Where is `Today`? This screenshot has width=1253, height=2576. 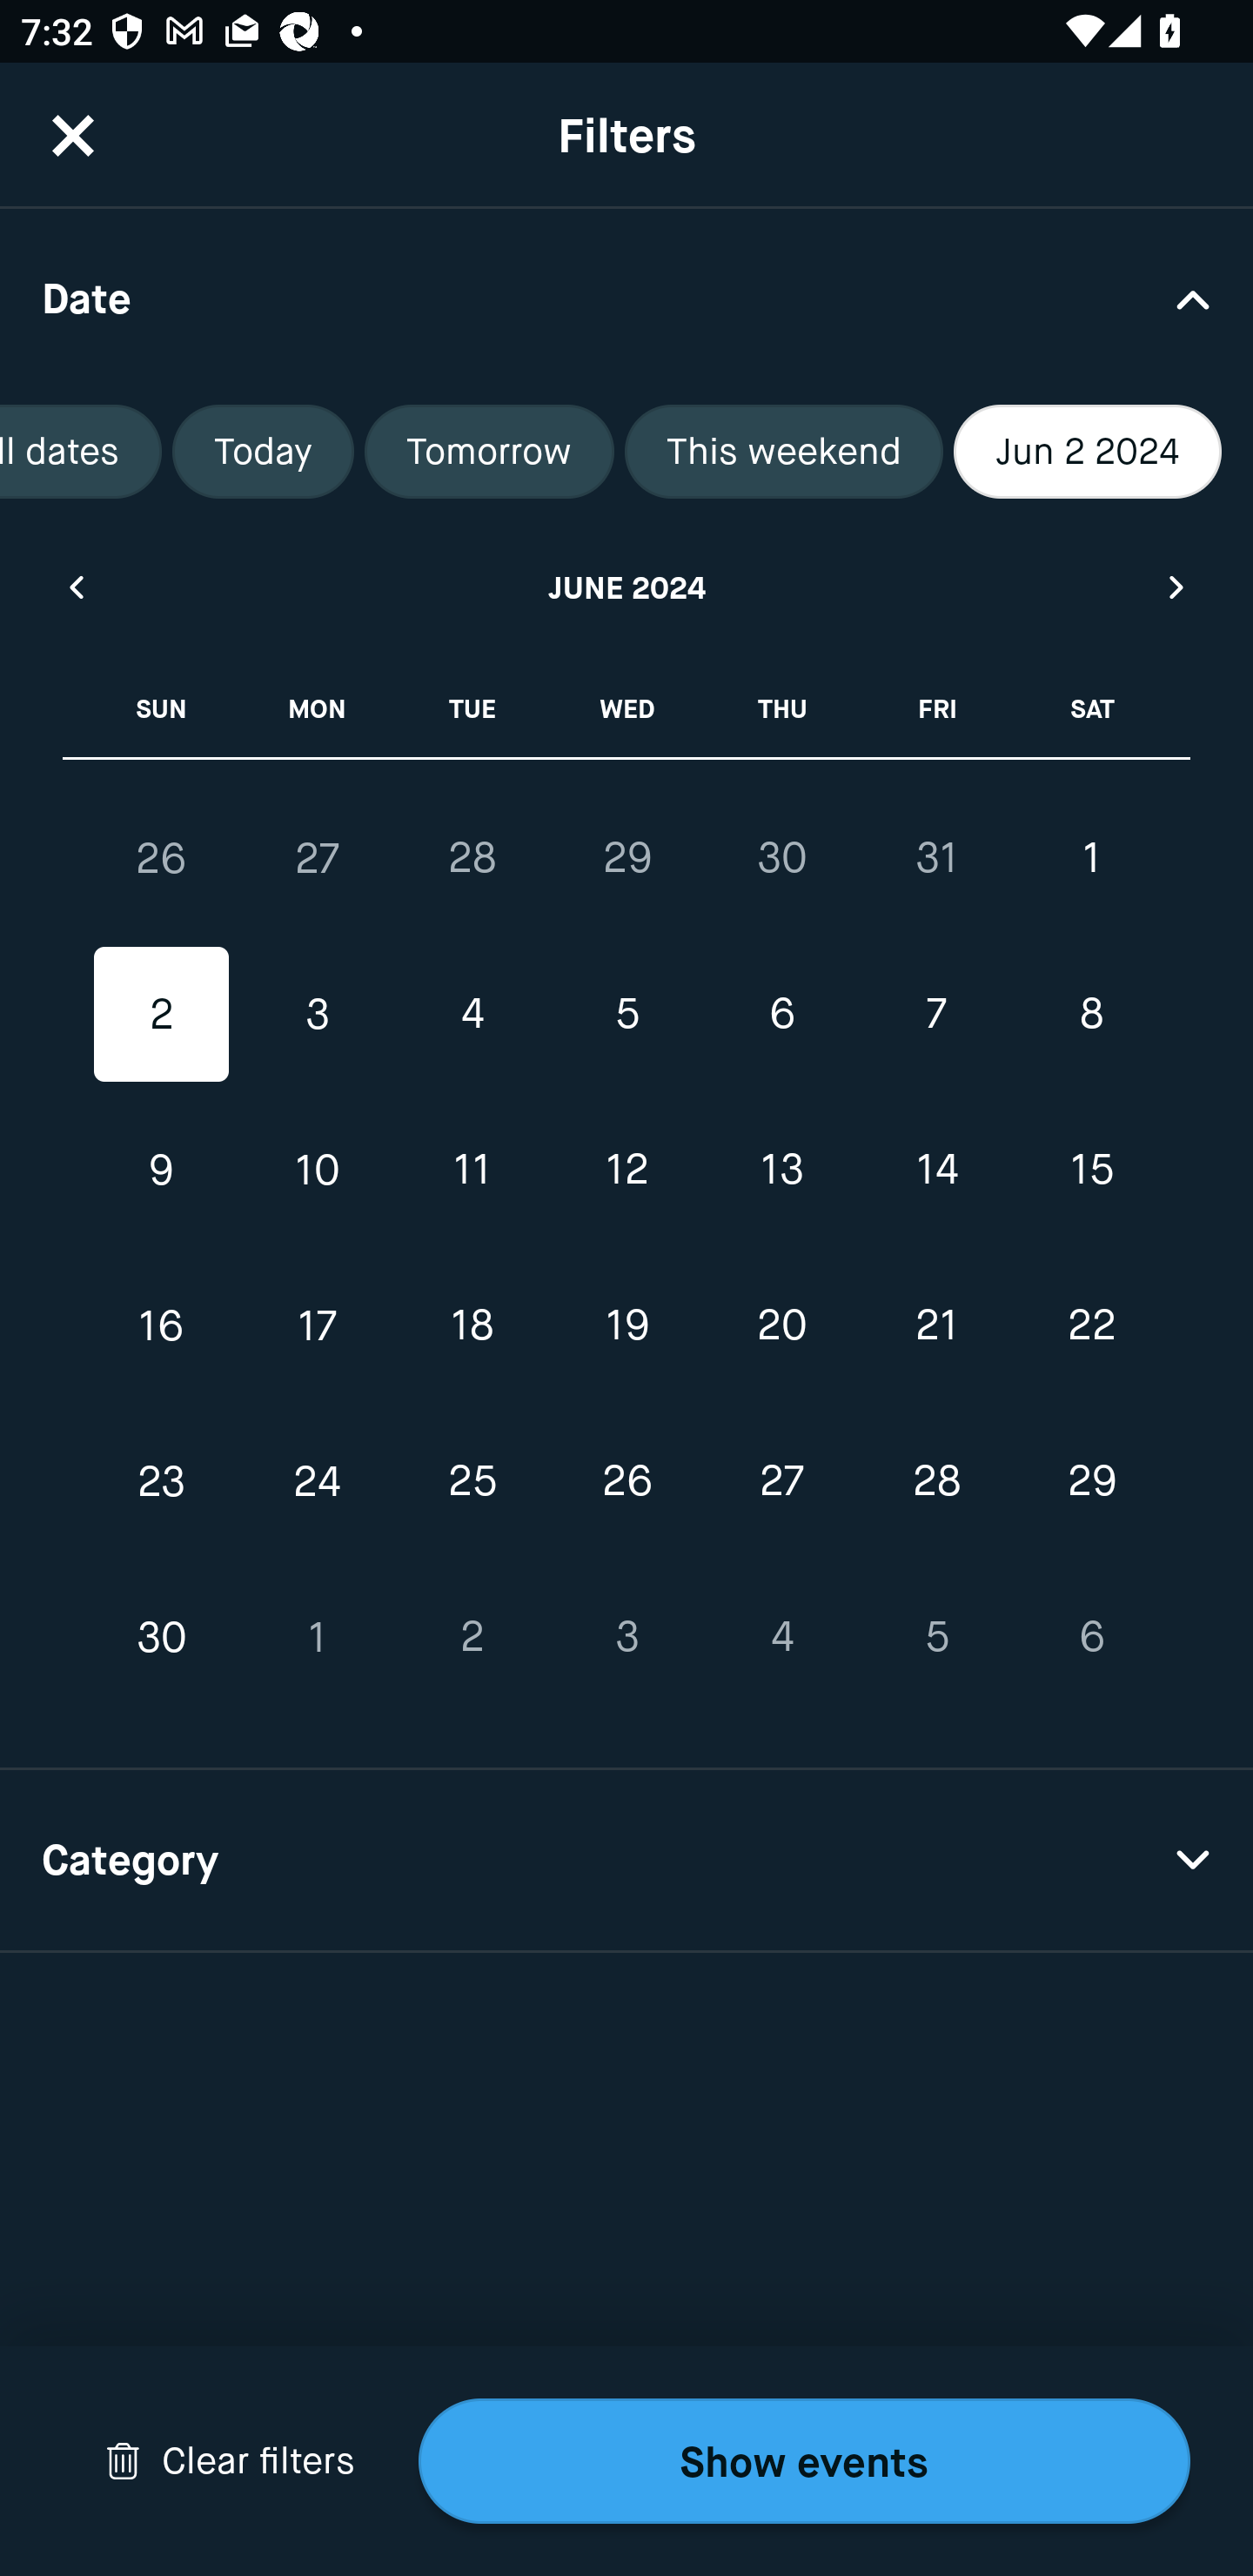
Today is located at coordinates (263, 452).